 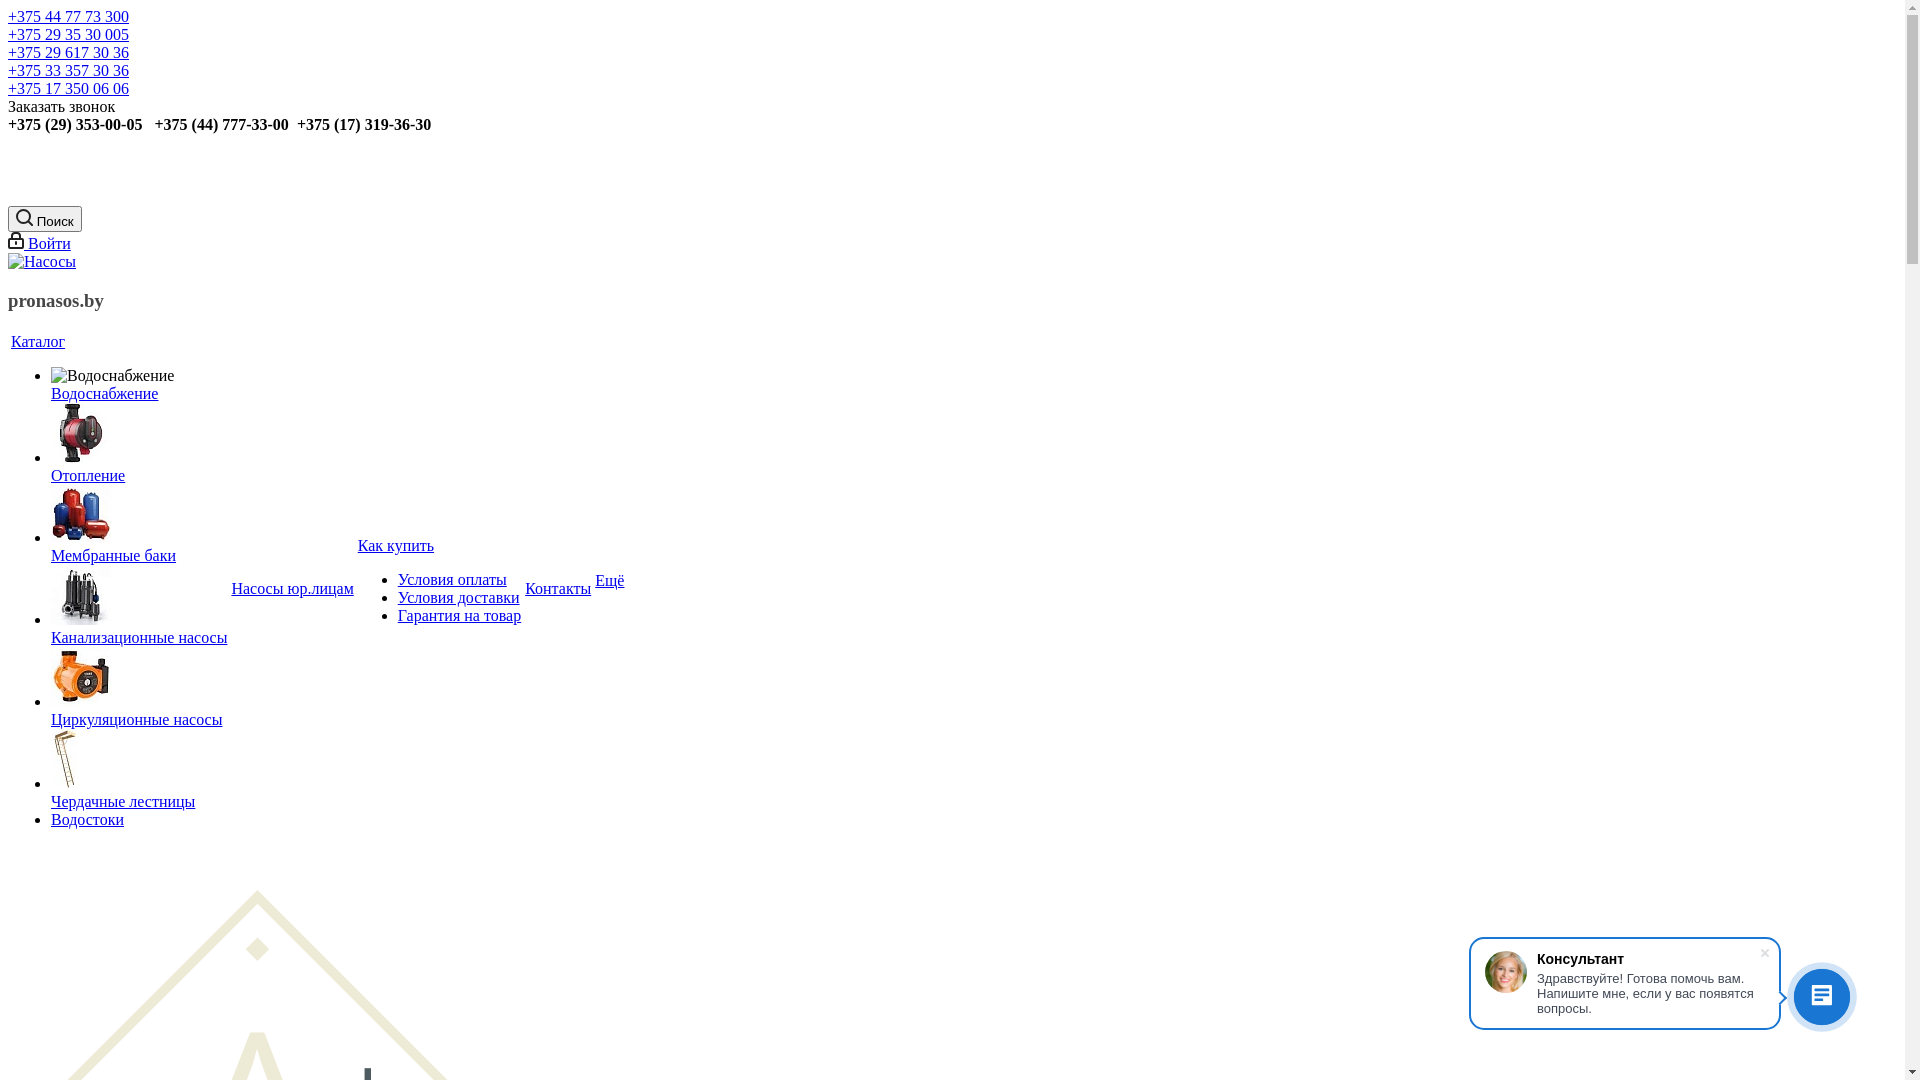 I want to click on +375 44 77 73 300, so click(x=68, y=16).